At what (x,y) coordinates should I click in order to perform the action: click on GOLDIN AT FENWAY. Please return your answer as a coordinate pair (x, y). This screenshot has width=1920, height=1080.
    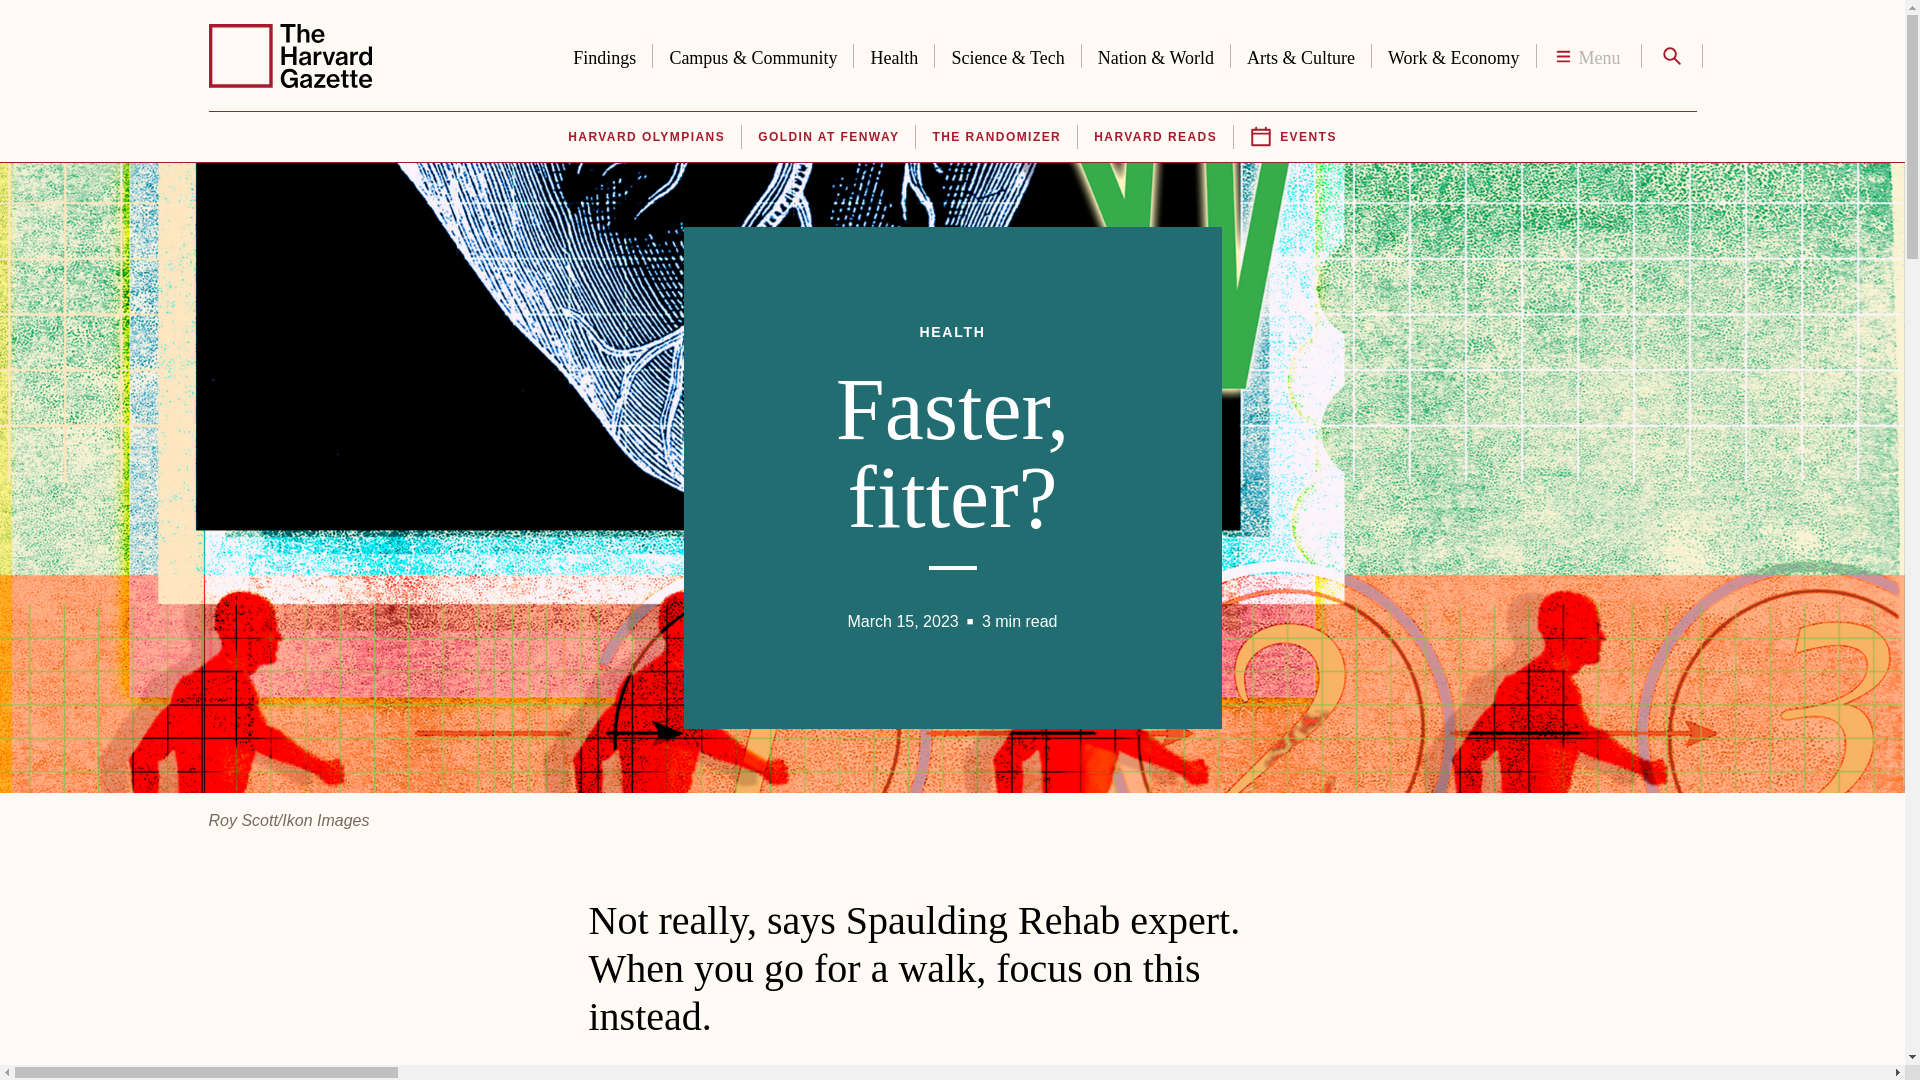
    Looking at the image, I should click on (828, 137).